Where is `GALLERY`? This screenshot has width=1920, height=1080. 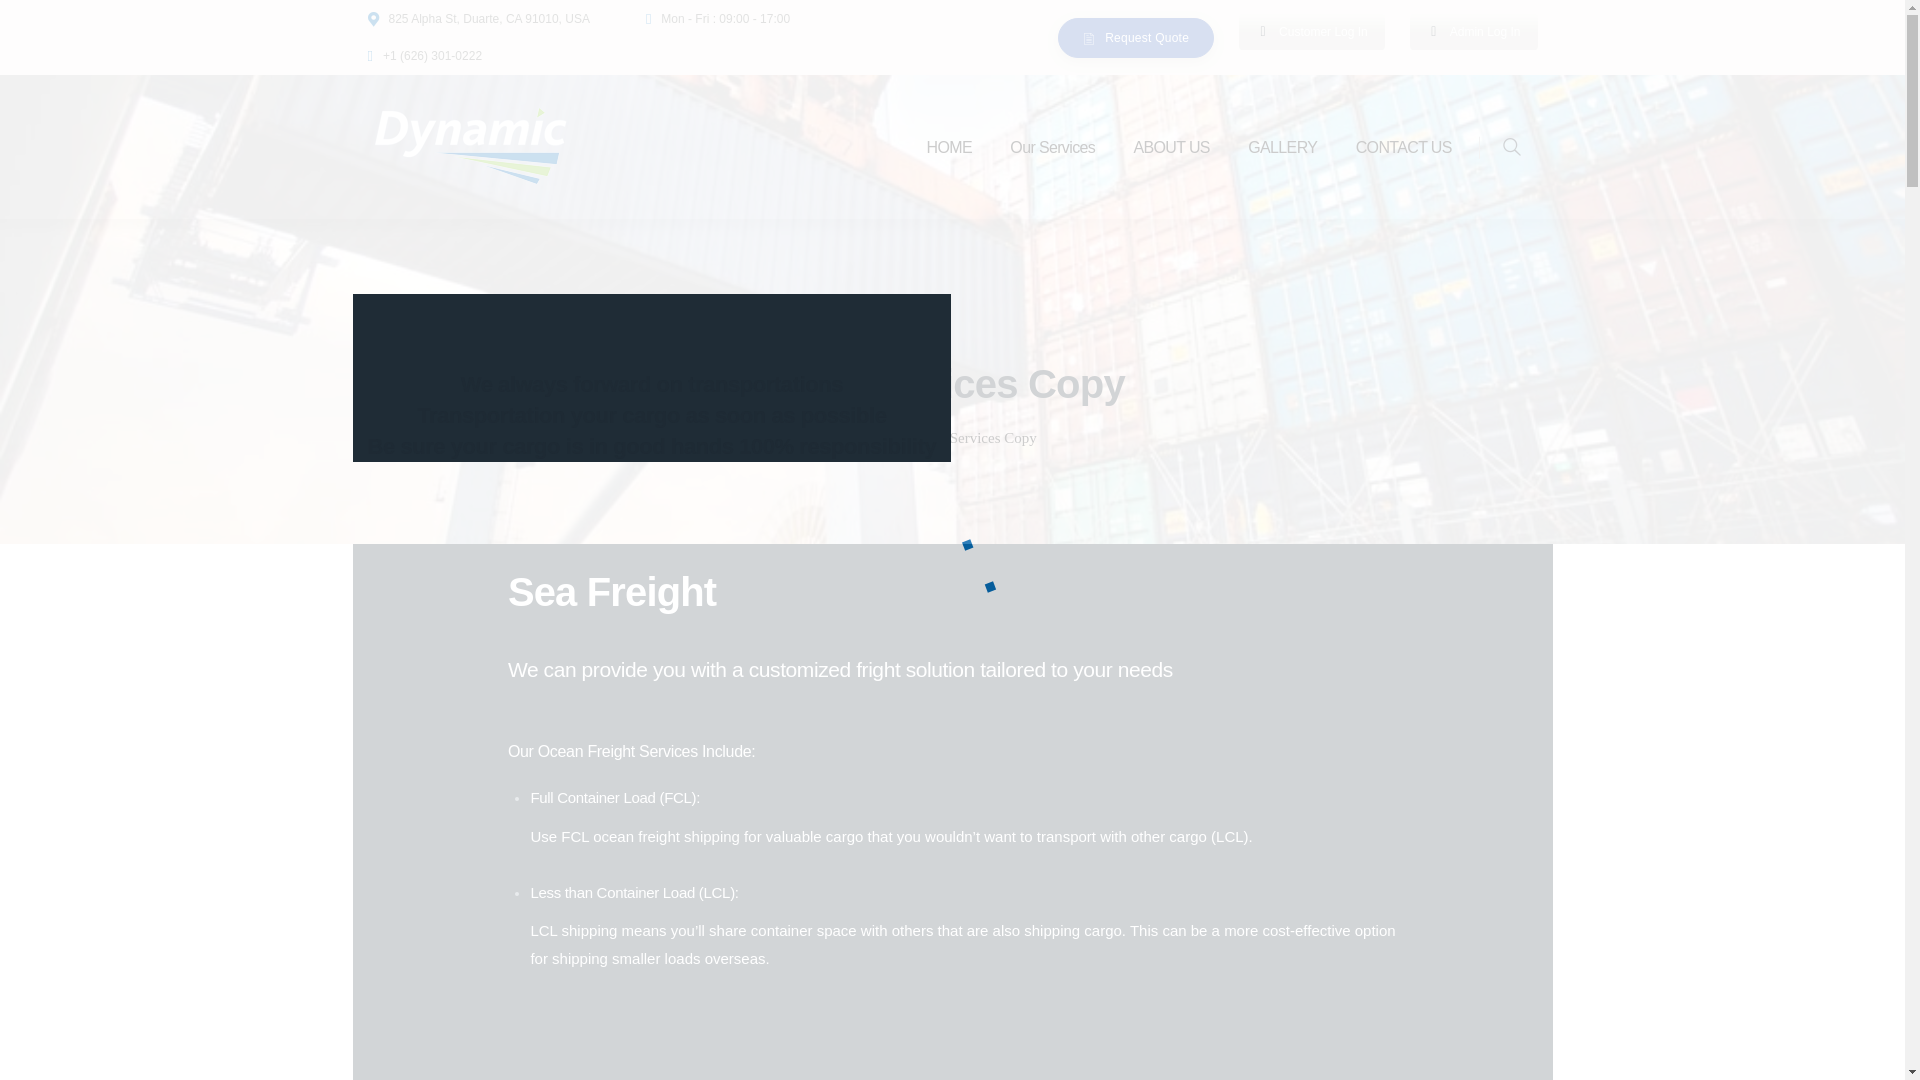
GALLERY is located at coordinates (1282, 148).